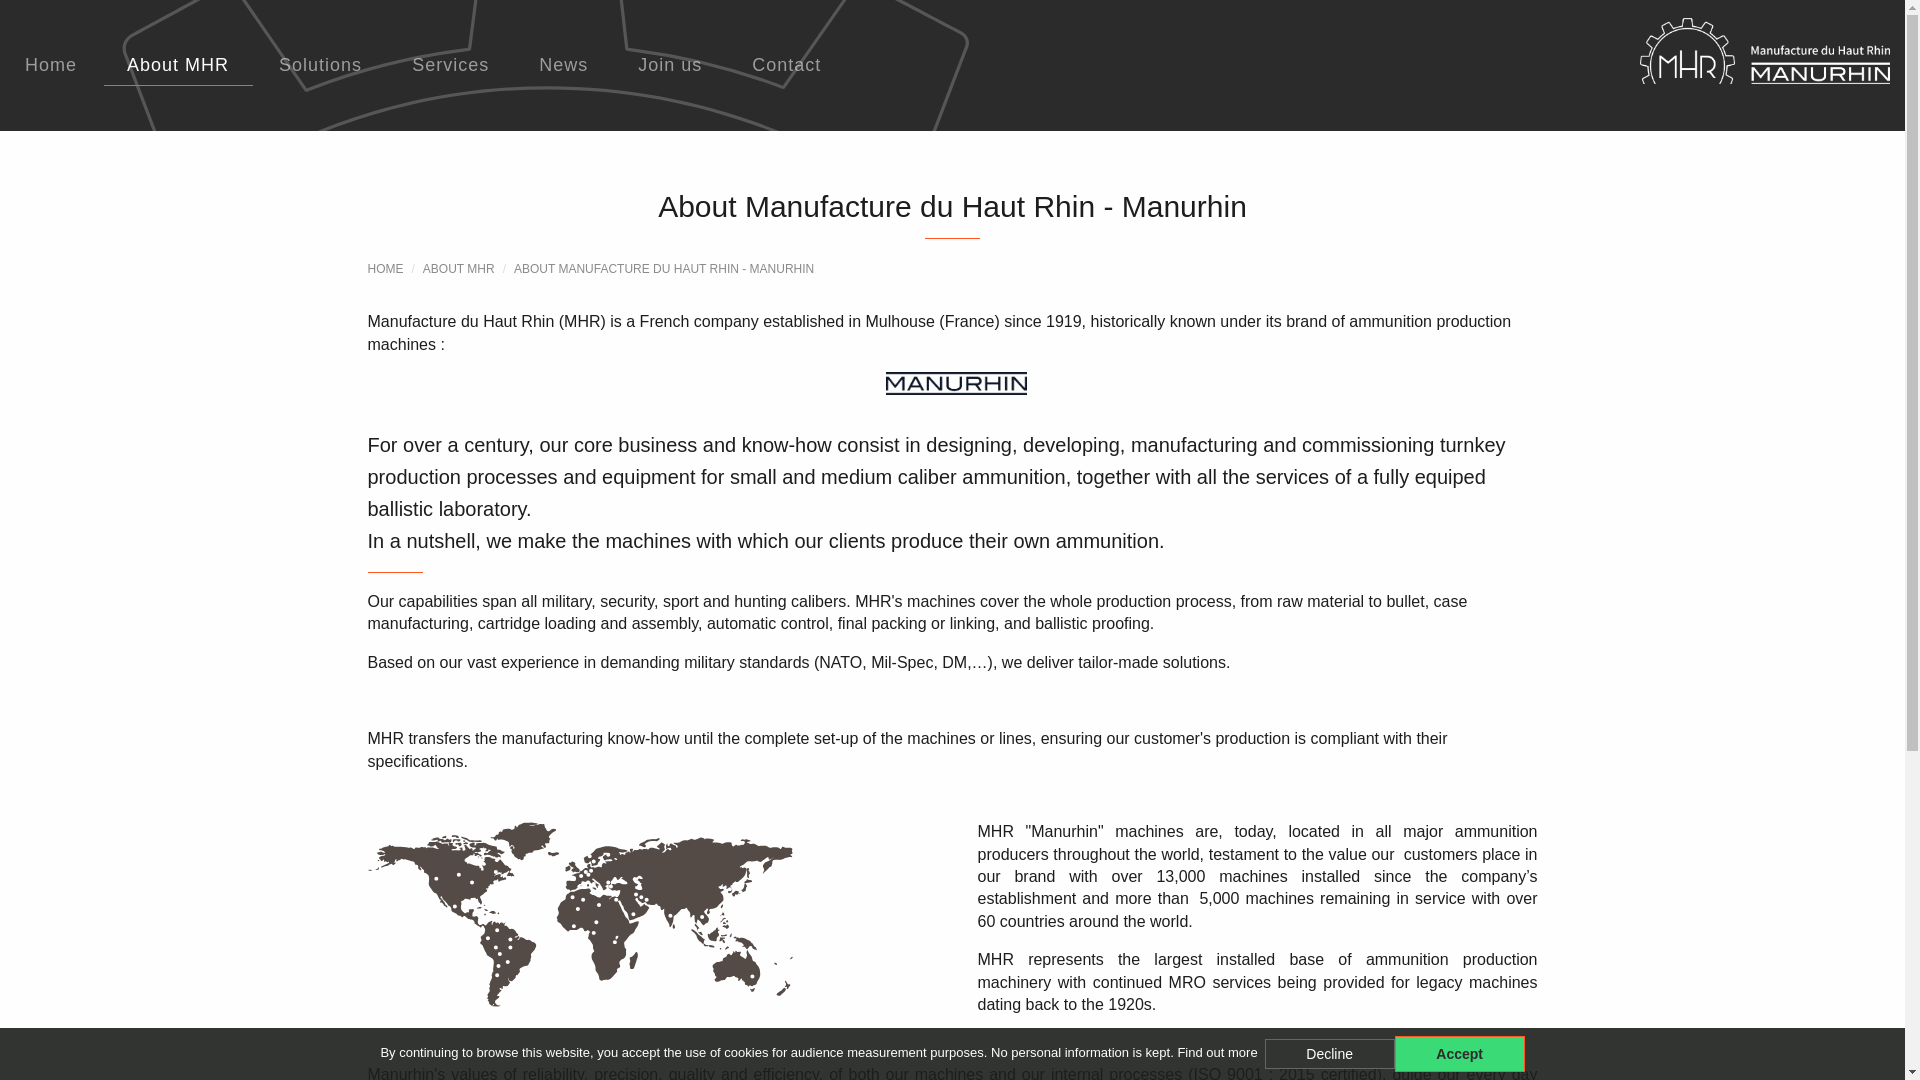  What do you see at coordinates (177, 66) in the screenshot?
I see `About MHR` at bounding box center [177, 66].